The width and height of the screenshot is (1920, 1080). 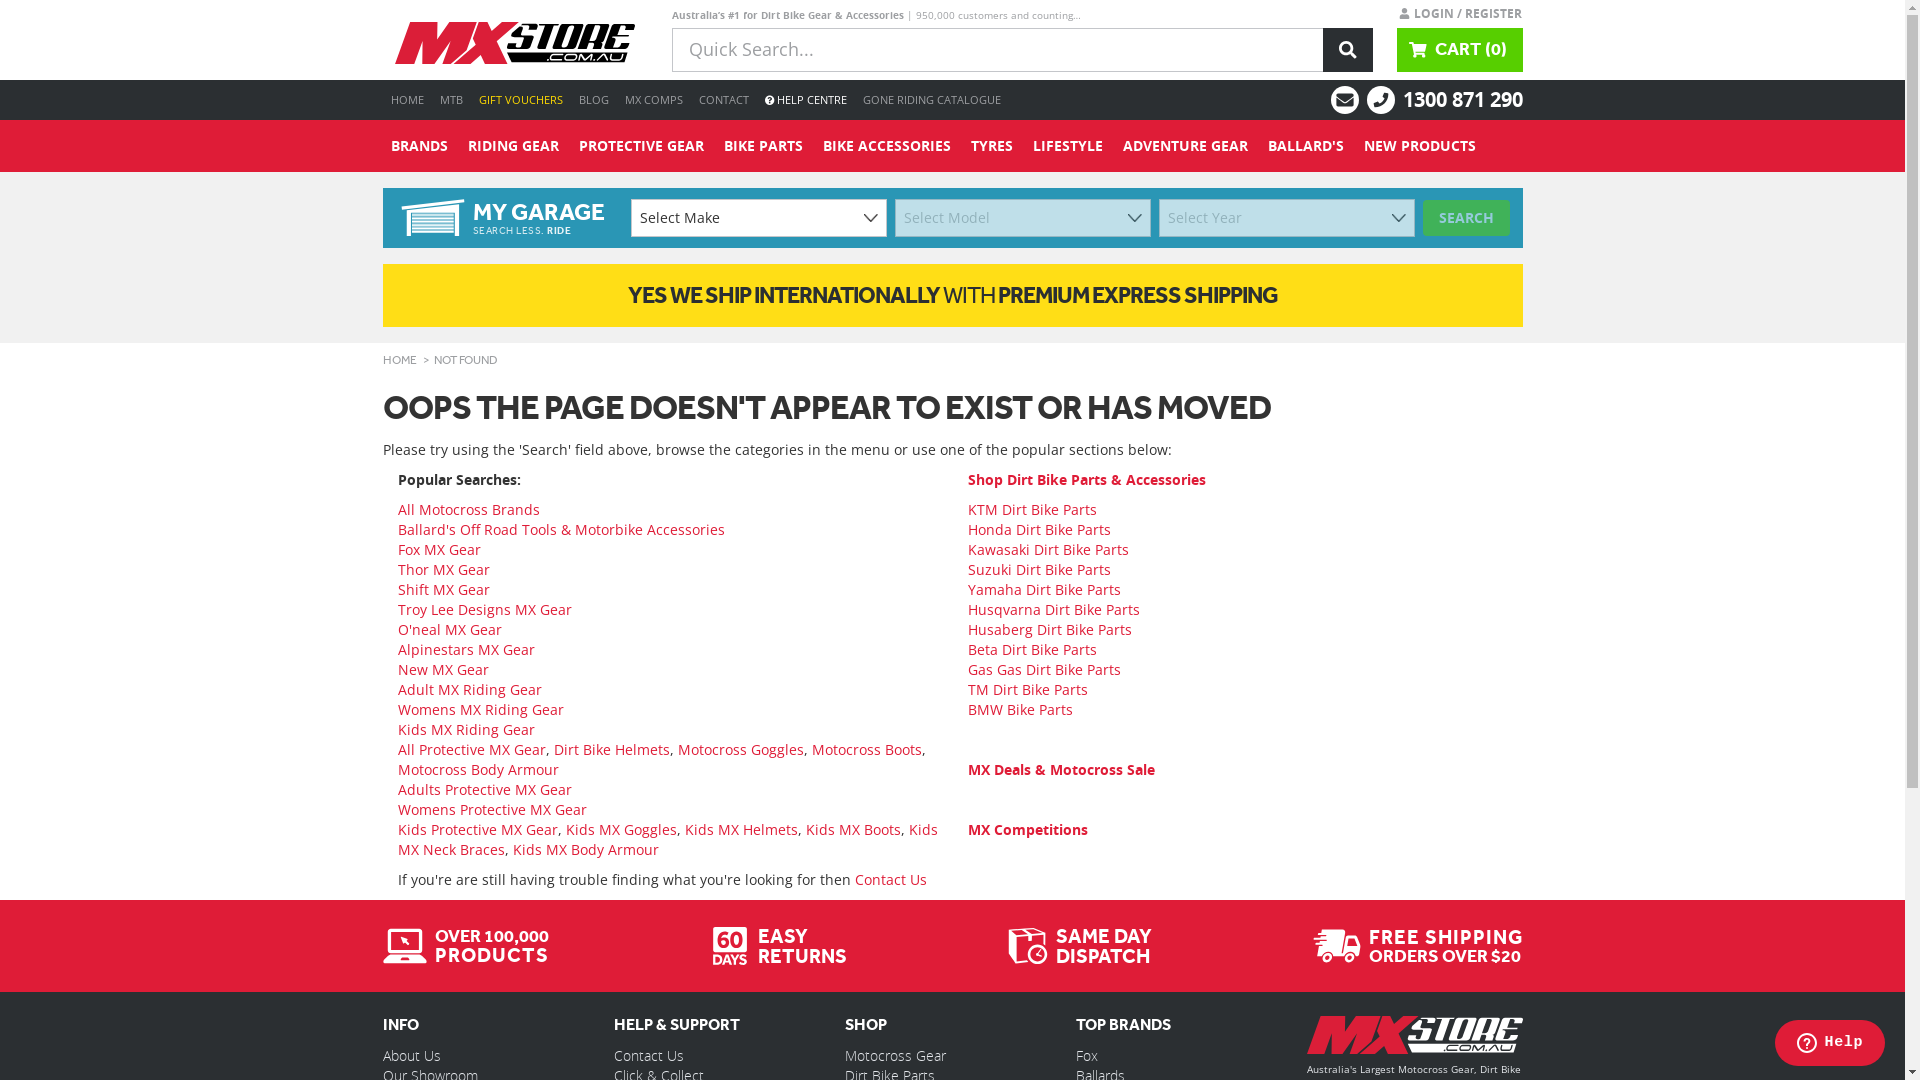 I want to click on BIKE ACCESSORIES, so click(x=886, y=146).